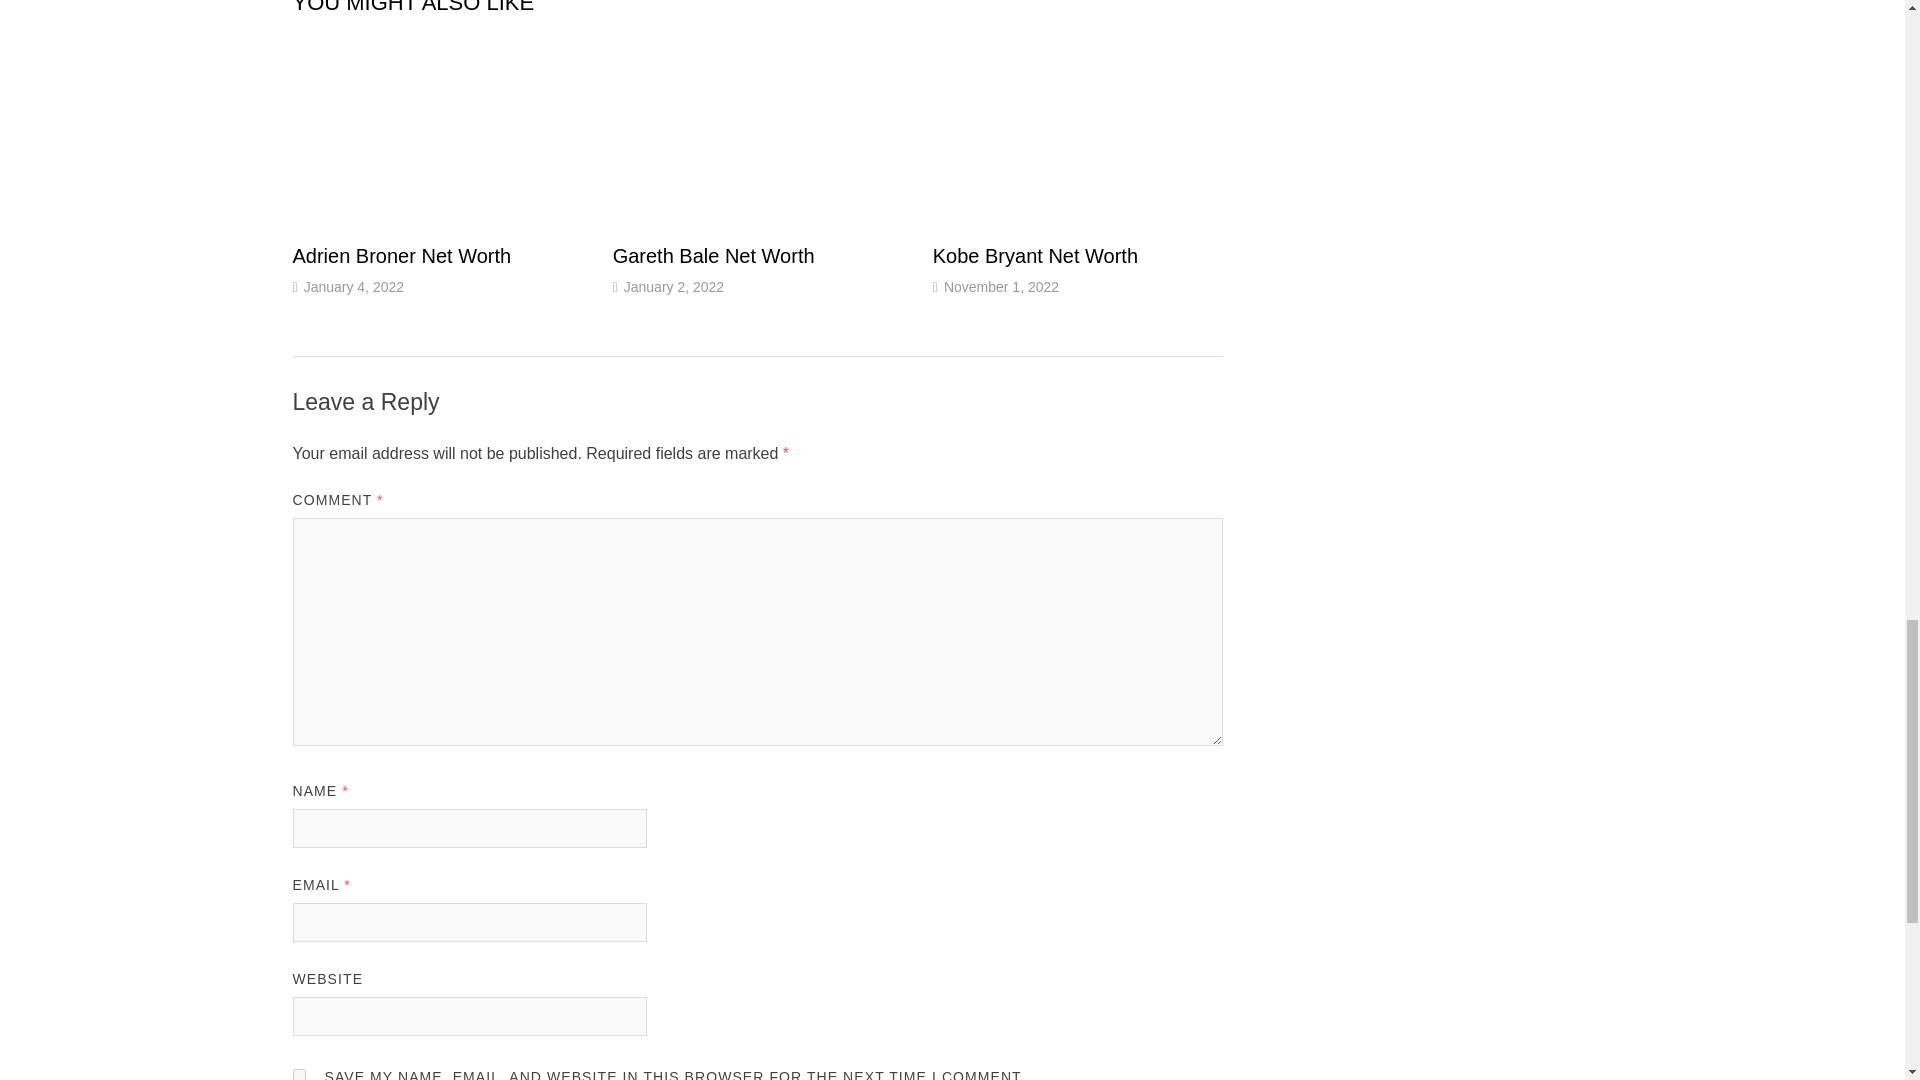 Image resolution: width=1920 pixels, height=1080 pixels. I want to click on yes, so click(298, 1074).